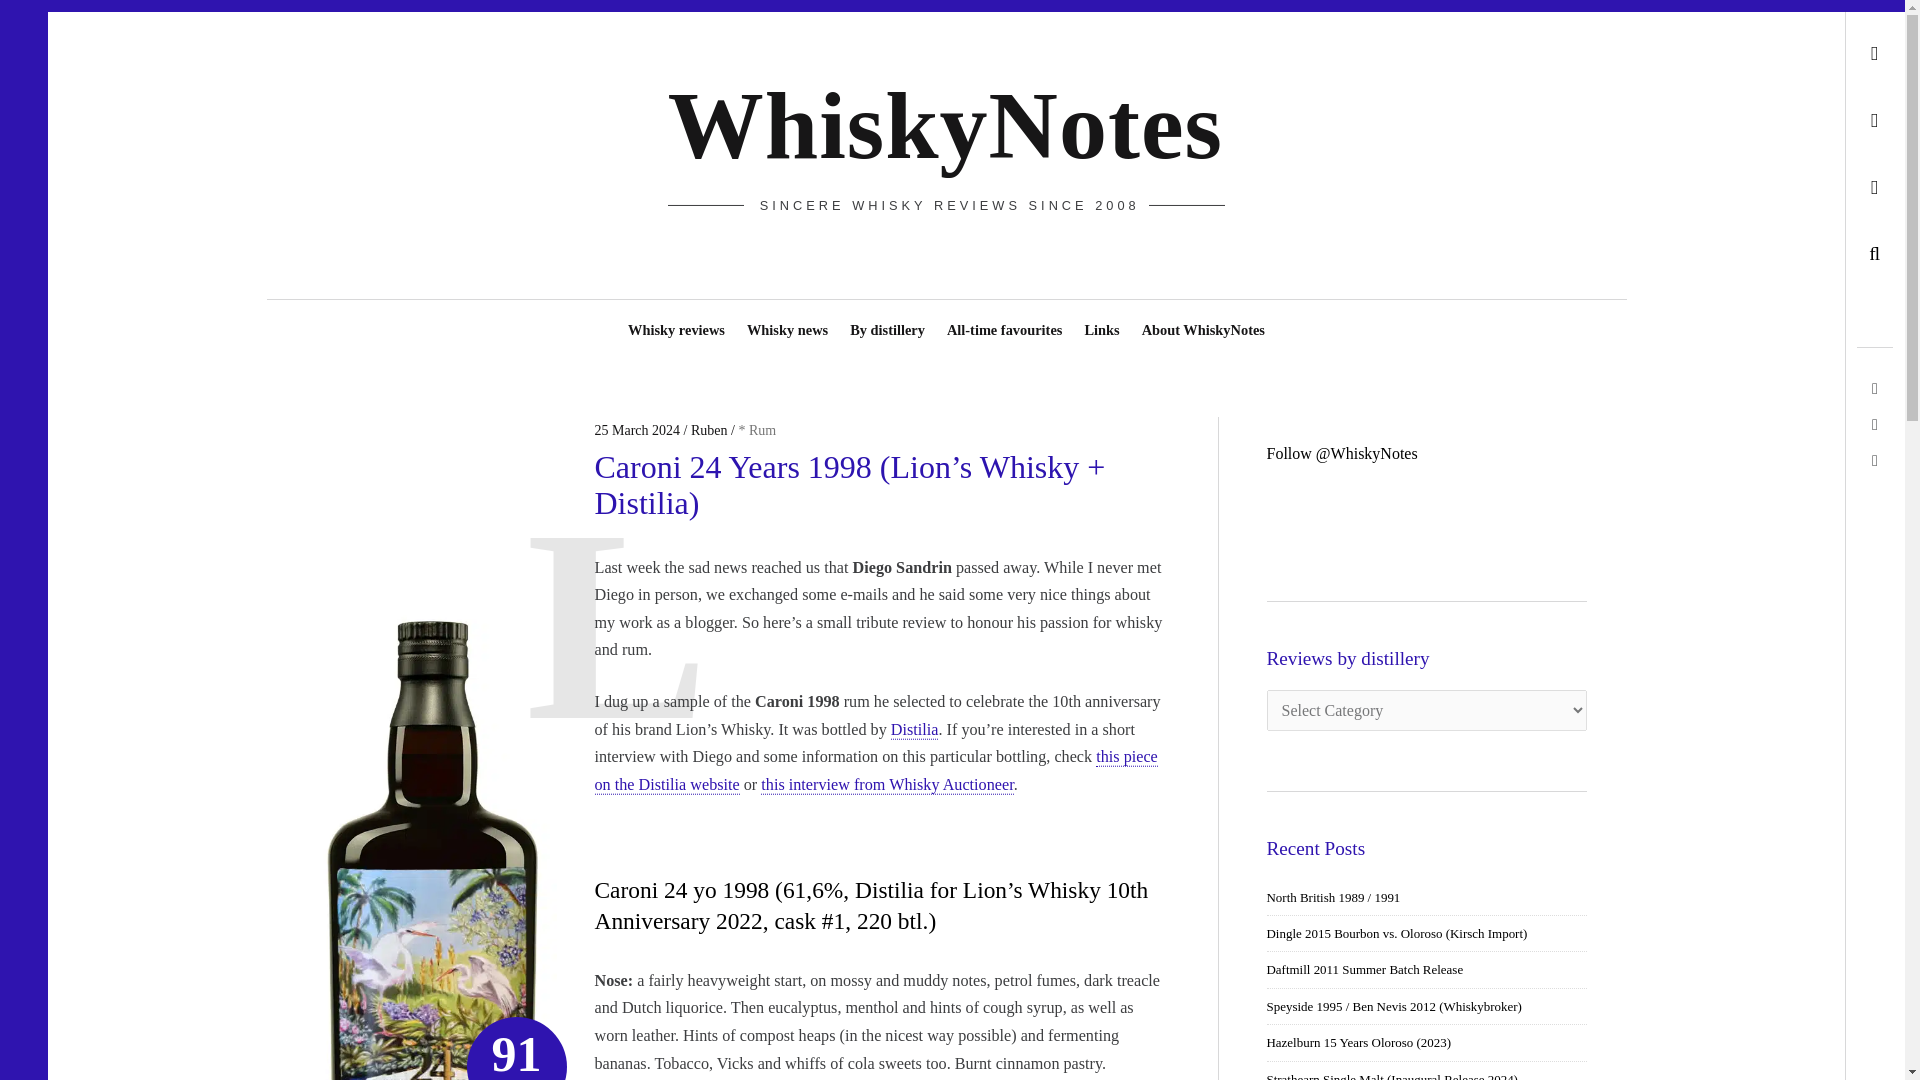 This screenshot has height=1080, width=1920. I want to click on Whisky news, so click(787, 320).